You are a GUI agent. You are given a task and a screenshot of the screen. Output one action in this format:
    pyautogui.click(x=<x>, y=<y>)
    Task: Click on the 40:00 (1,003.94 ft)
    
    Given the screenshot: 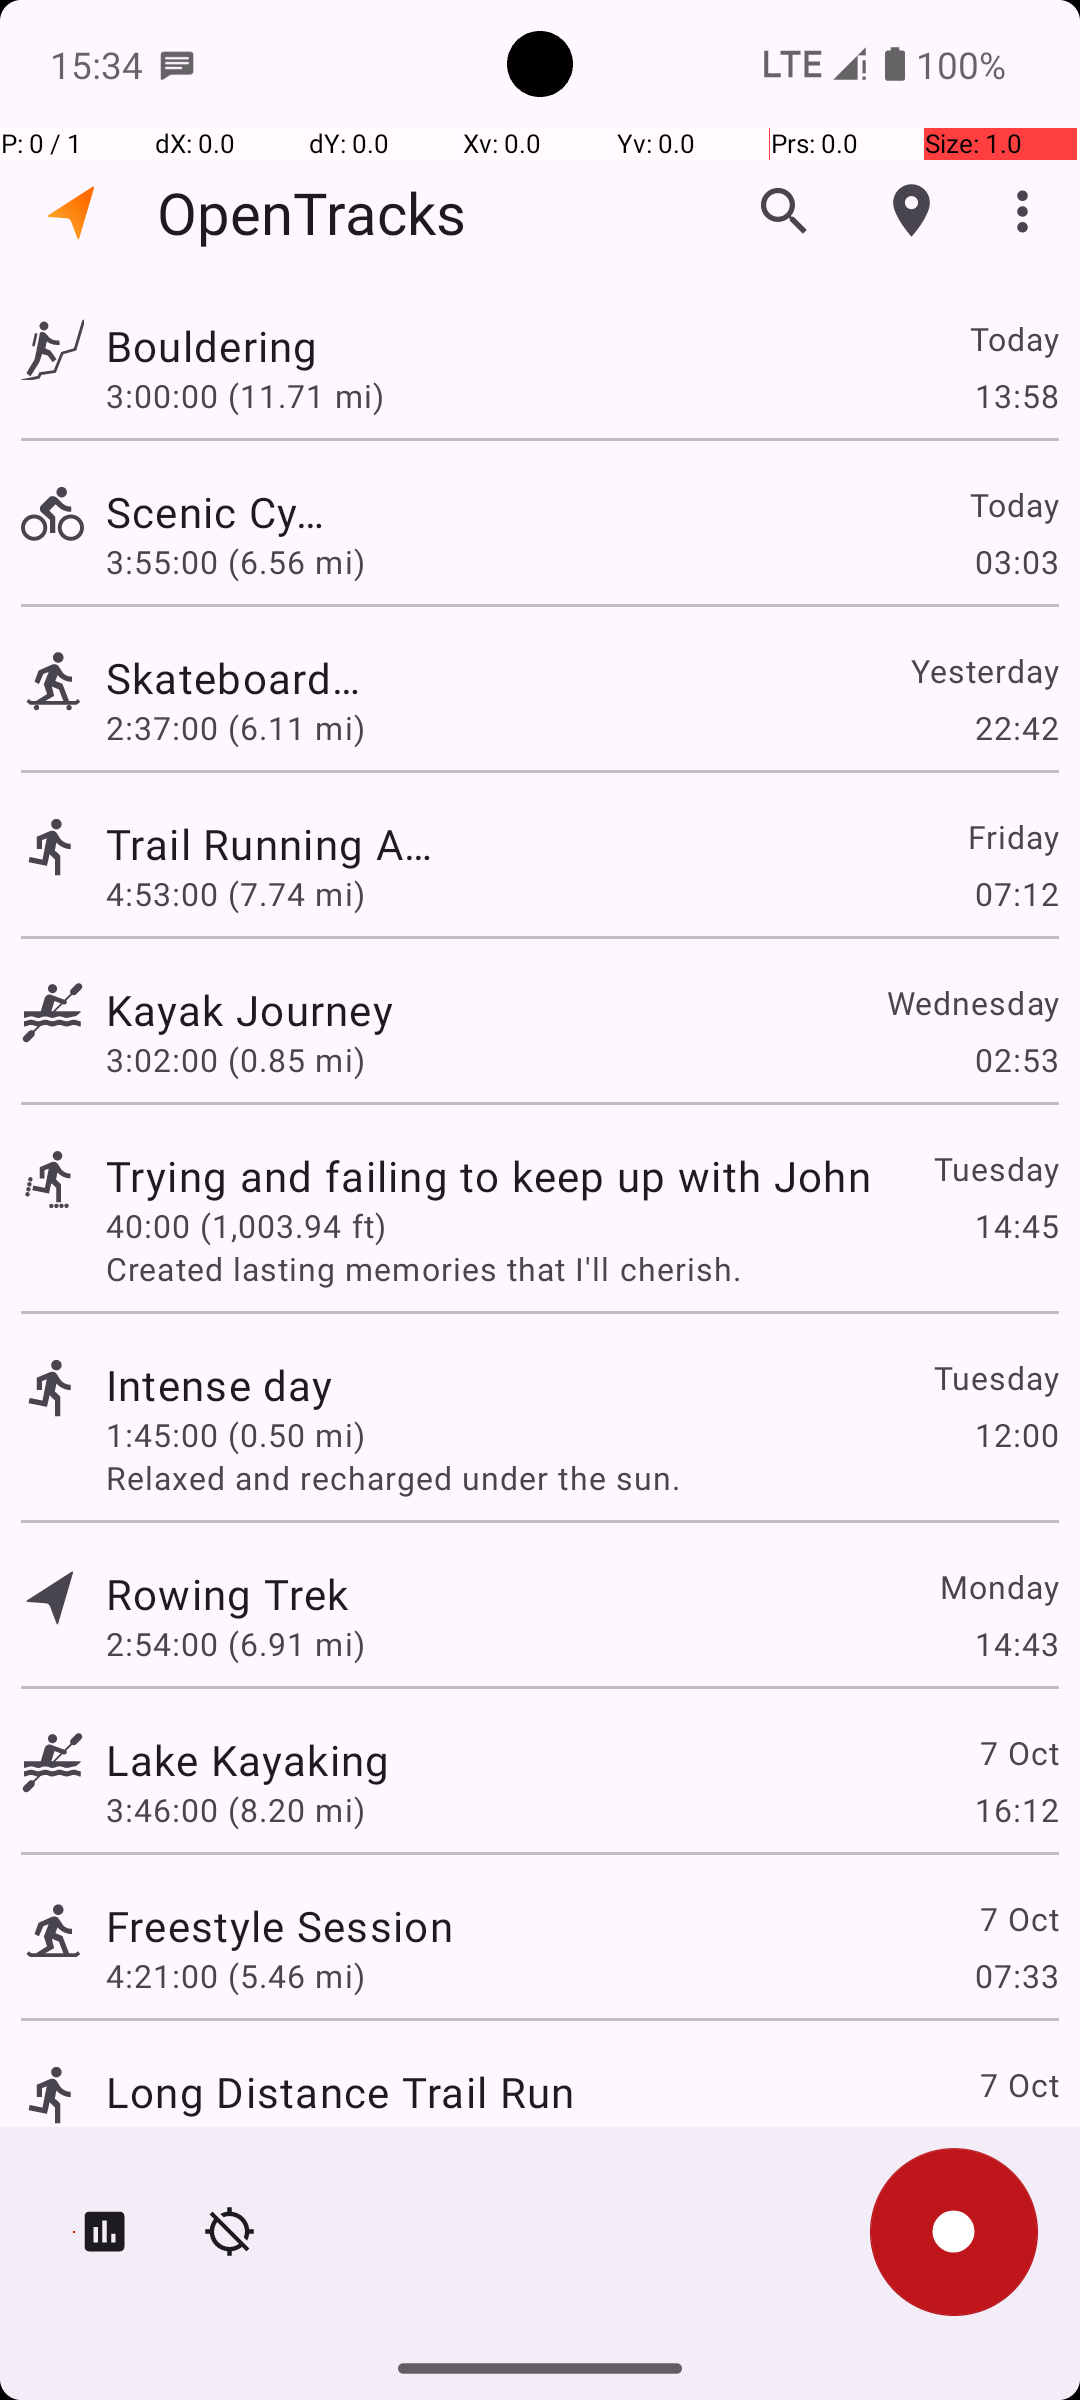 What is the action you would take?
    pyautogui.click(x=246, y=1226)
    